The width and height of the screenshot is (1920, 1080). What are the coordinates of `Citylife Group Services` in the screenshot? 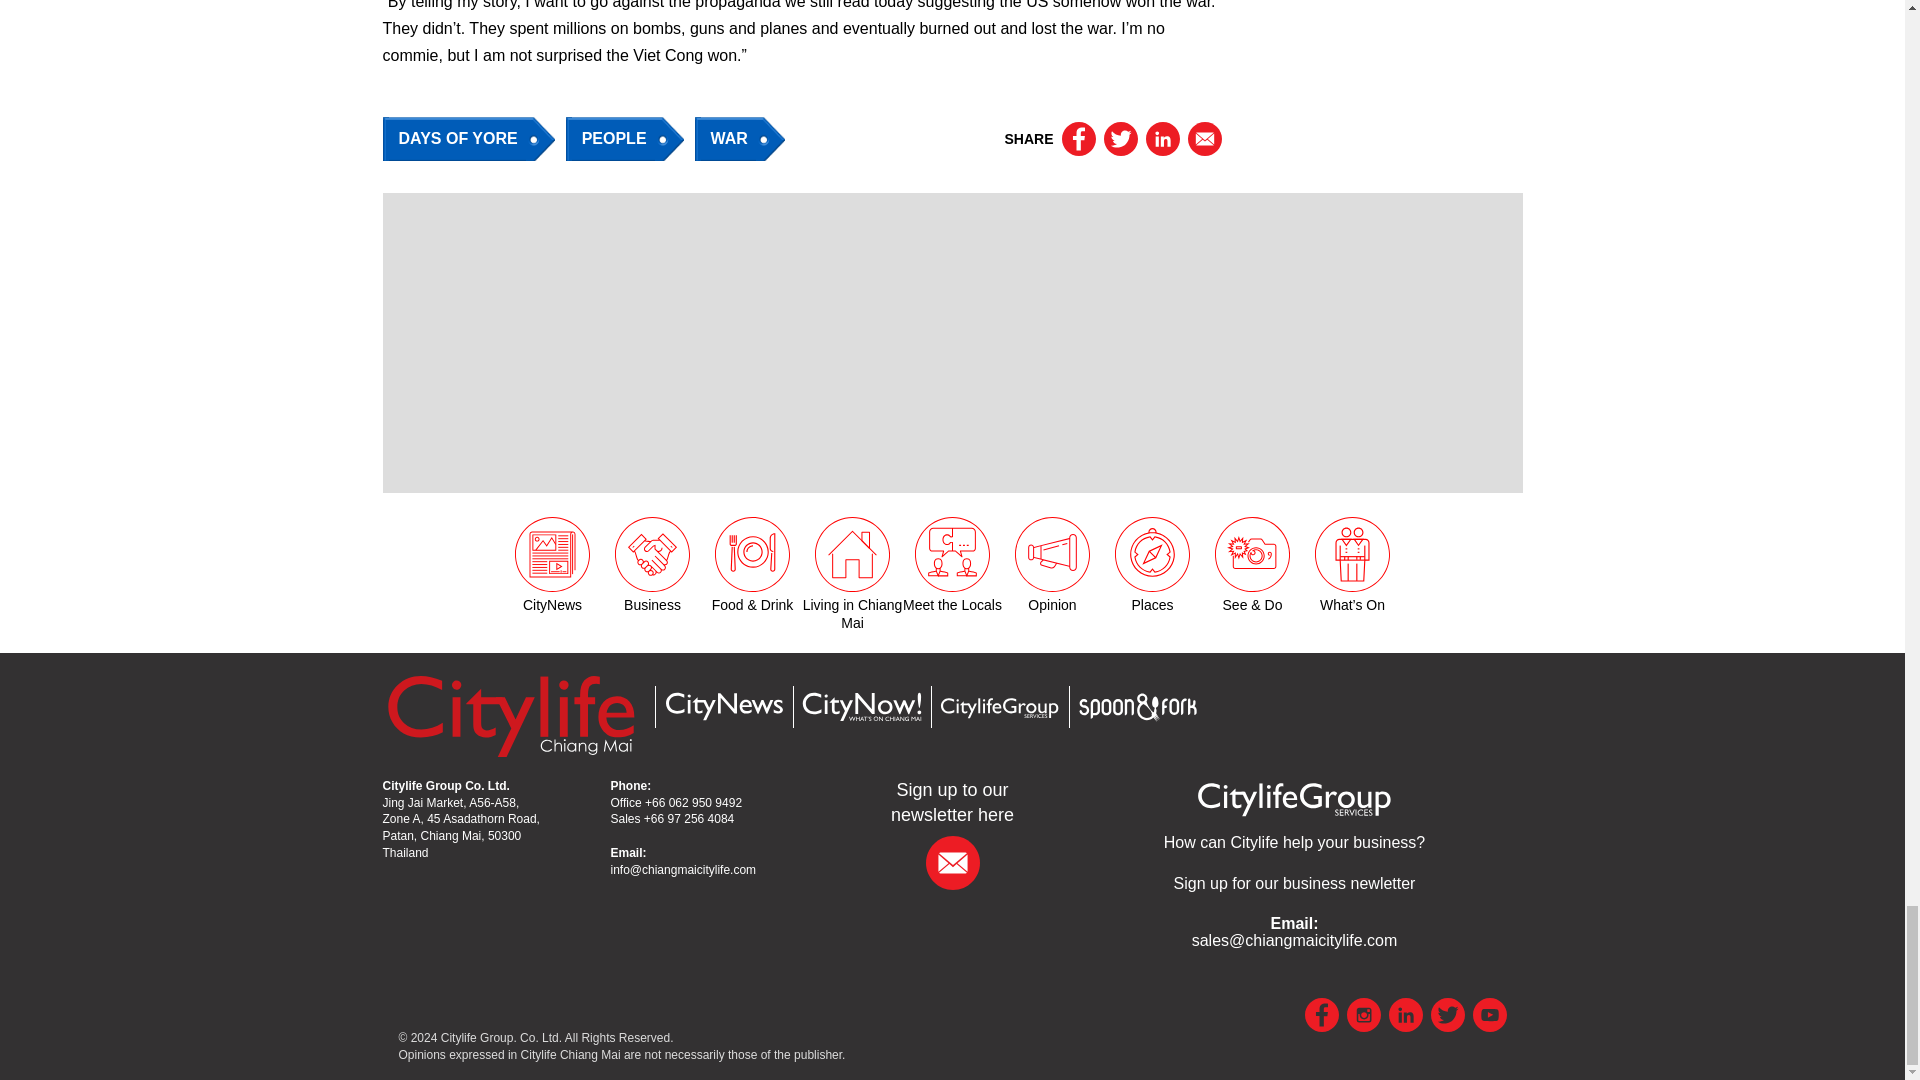 It's located at (998, 708).